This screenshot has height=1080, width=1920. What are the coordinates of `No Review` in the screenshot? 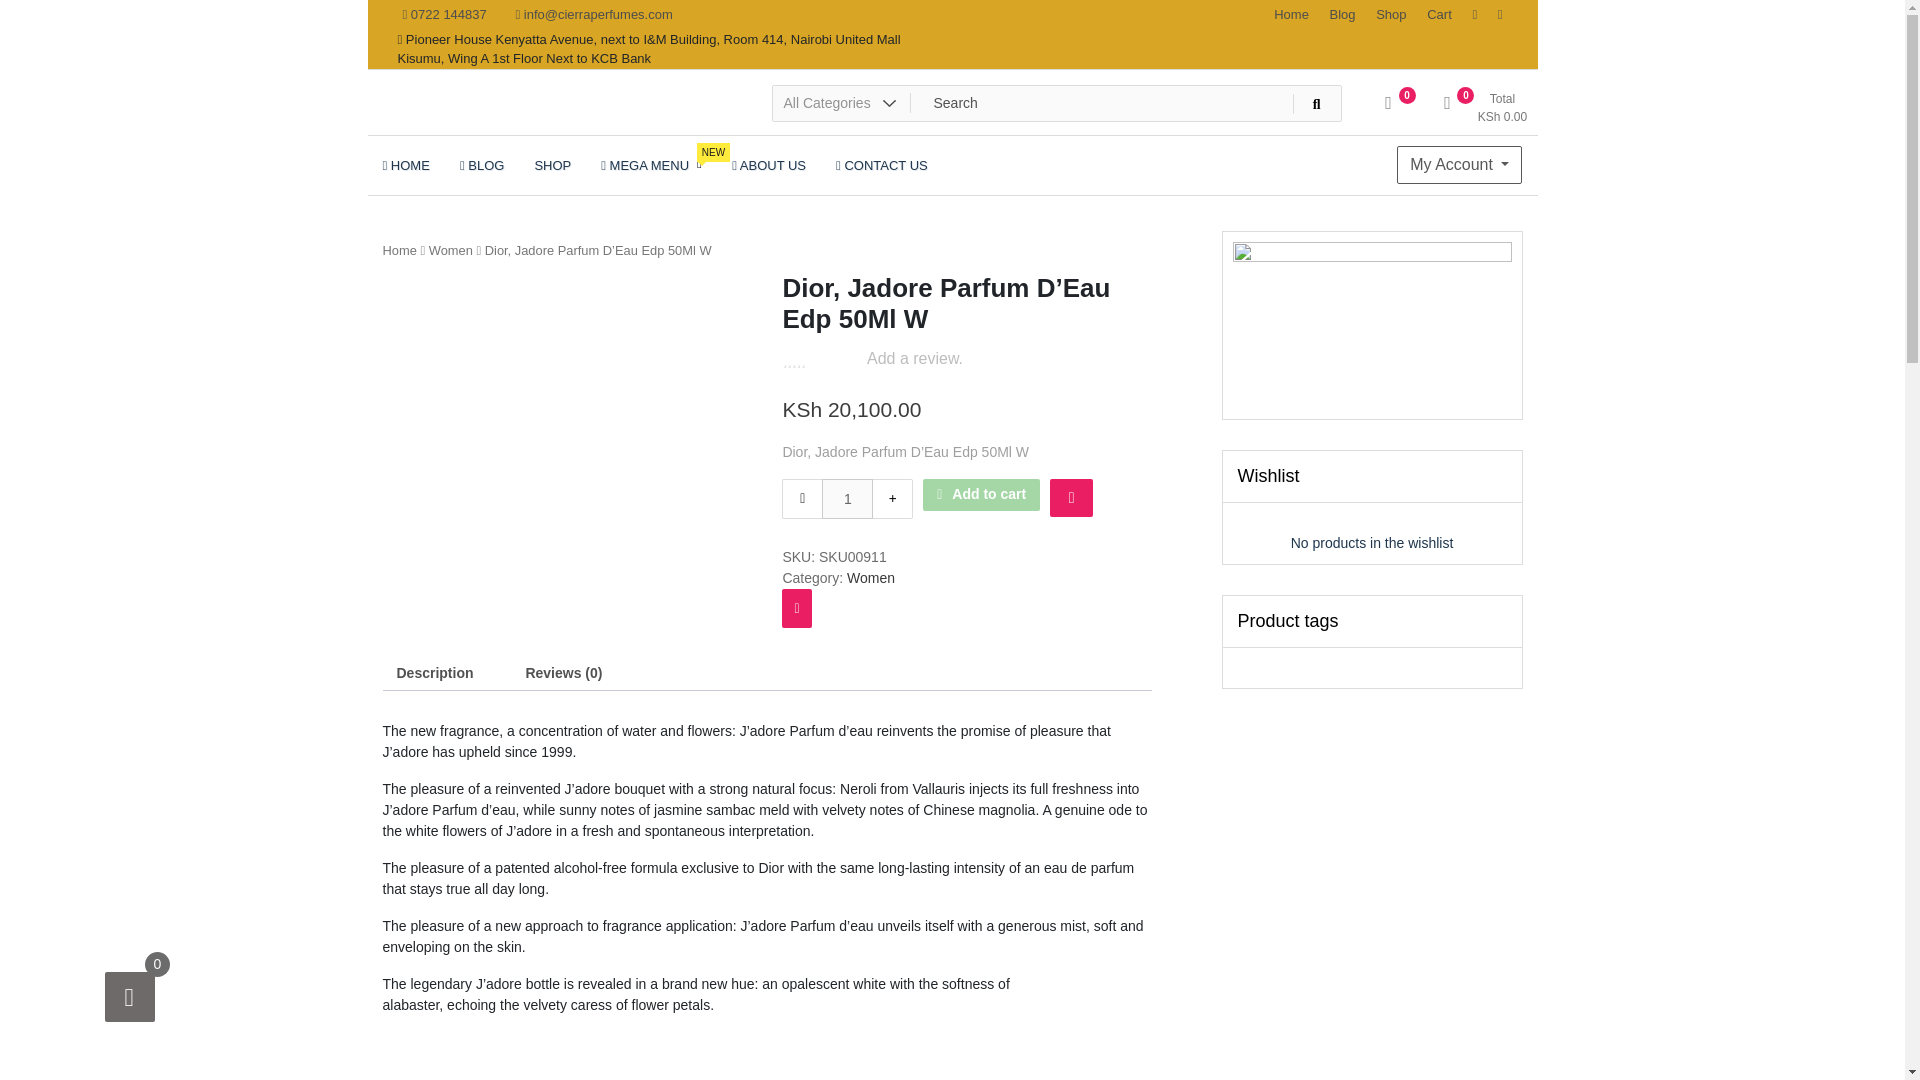 It's located at (1291, 15).